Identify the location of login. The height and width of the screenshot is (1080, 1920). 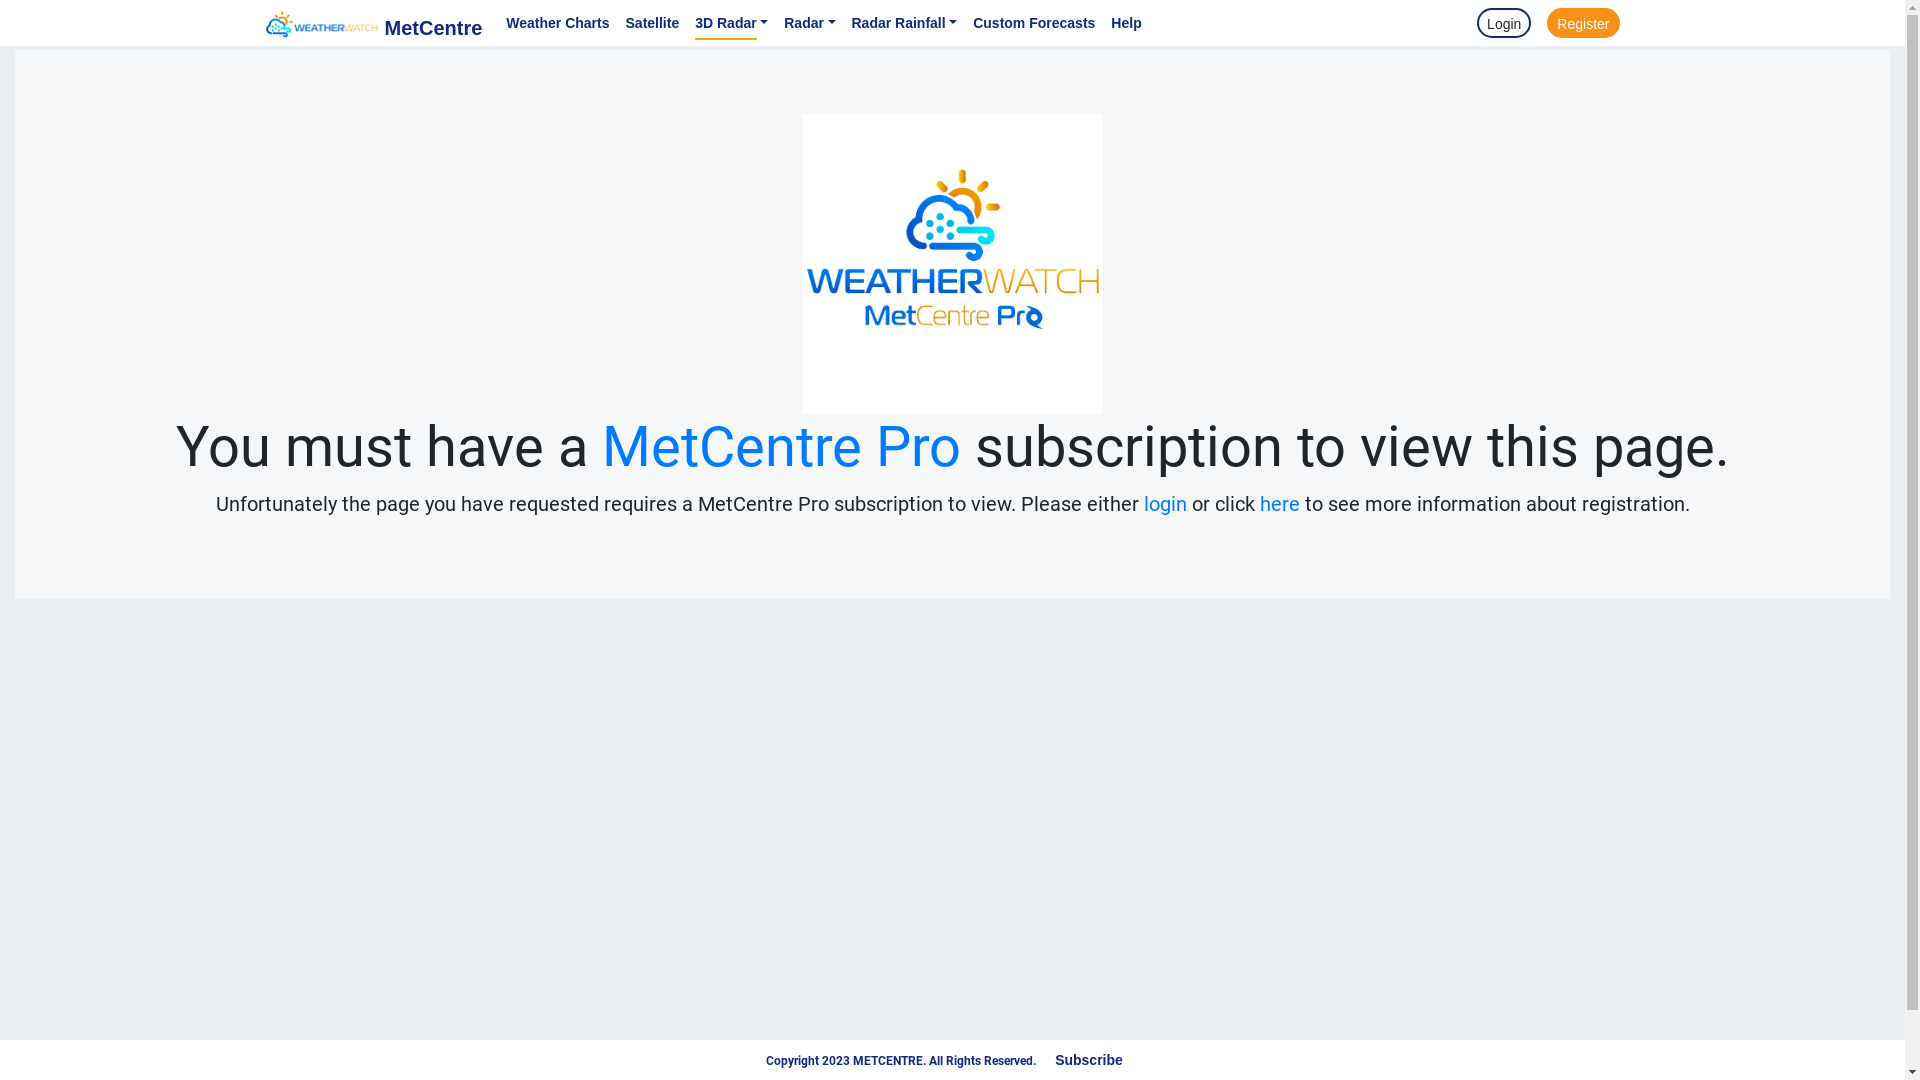
(1166, 504).